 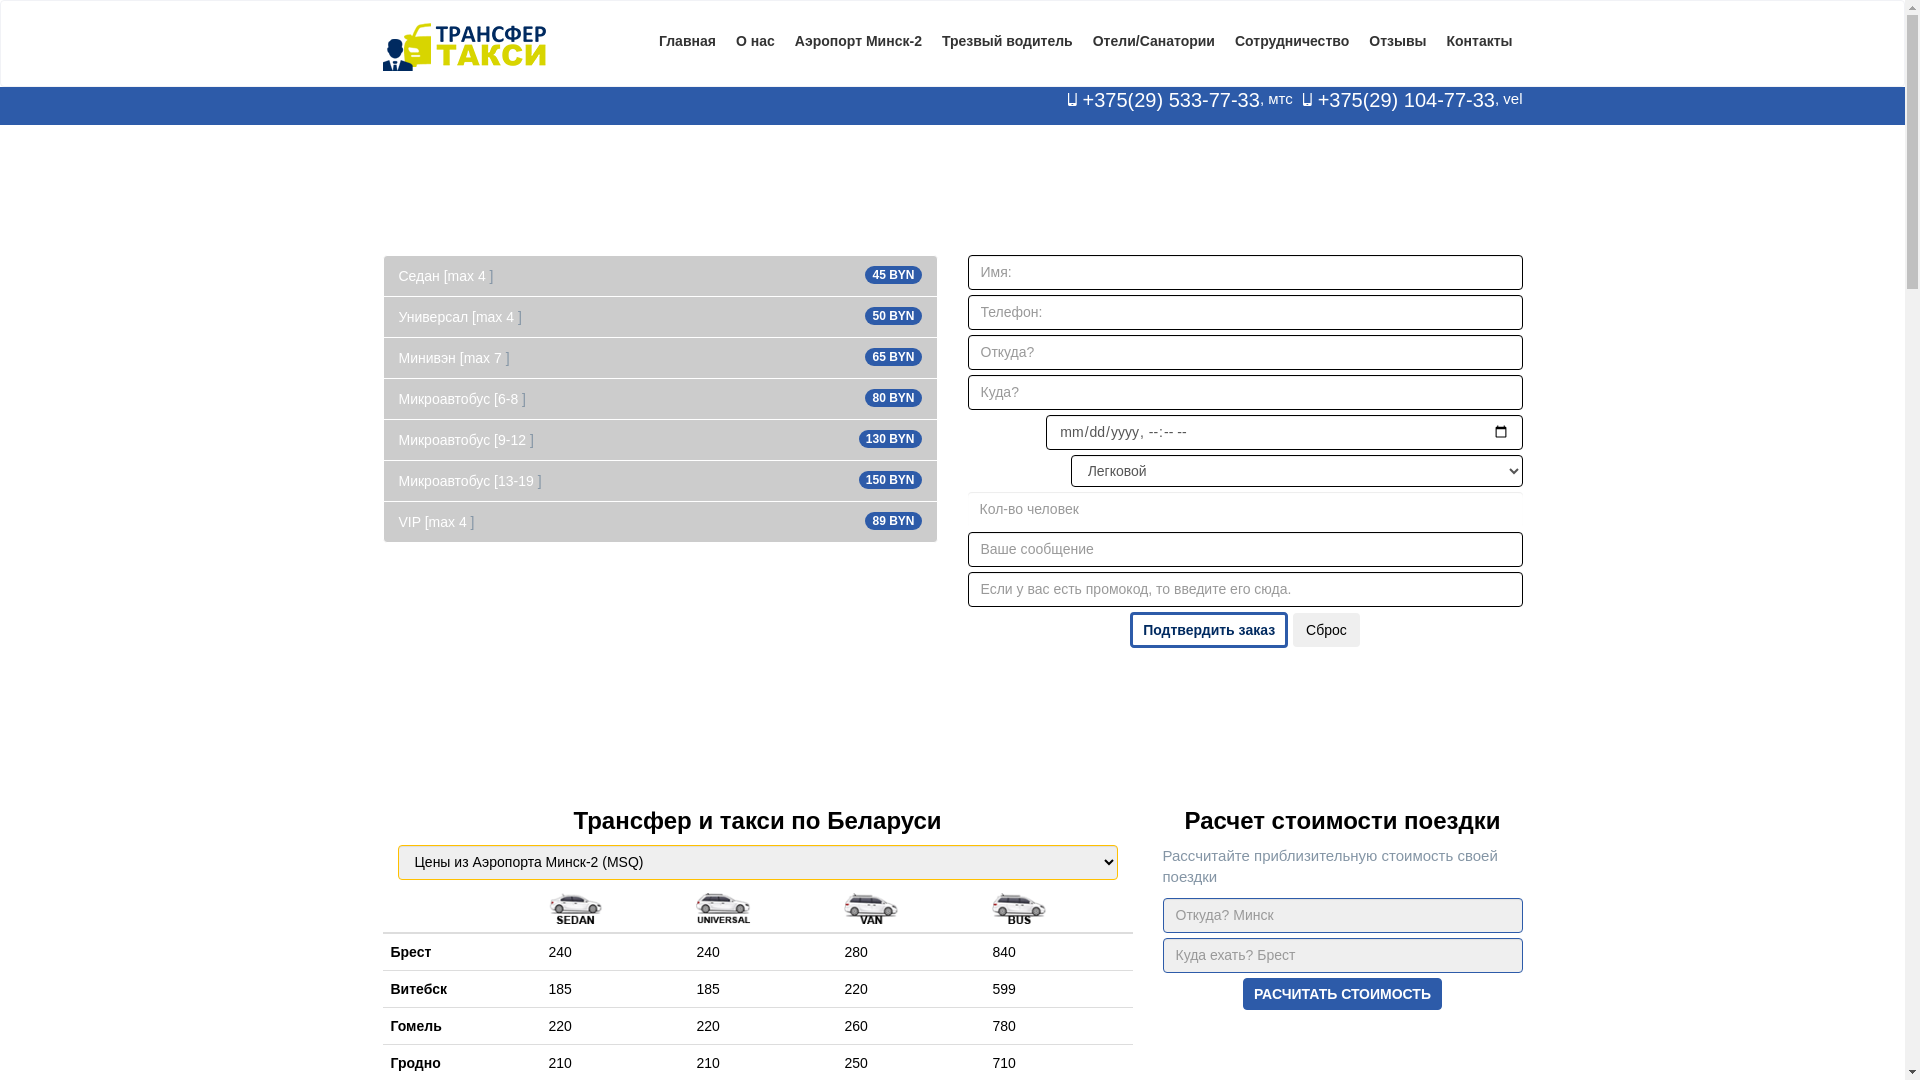 I want to click on +375(29) 104-77-33, so click(x=1406, y=100).